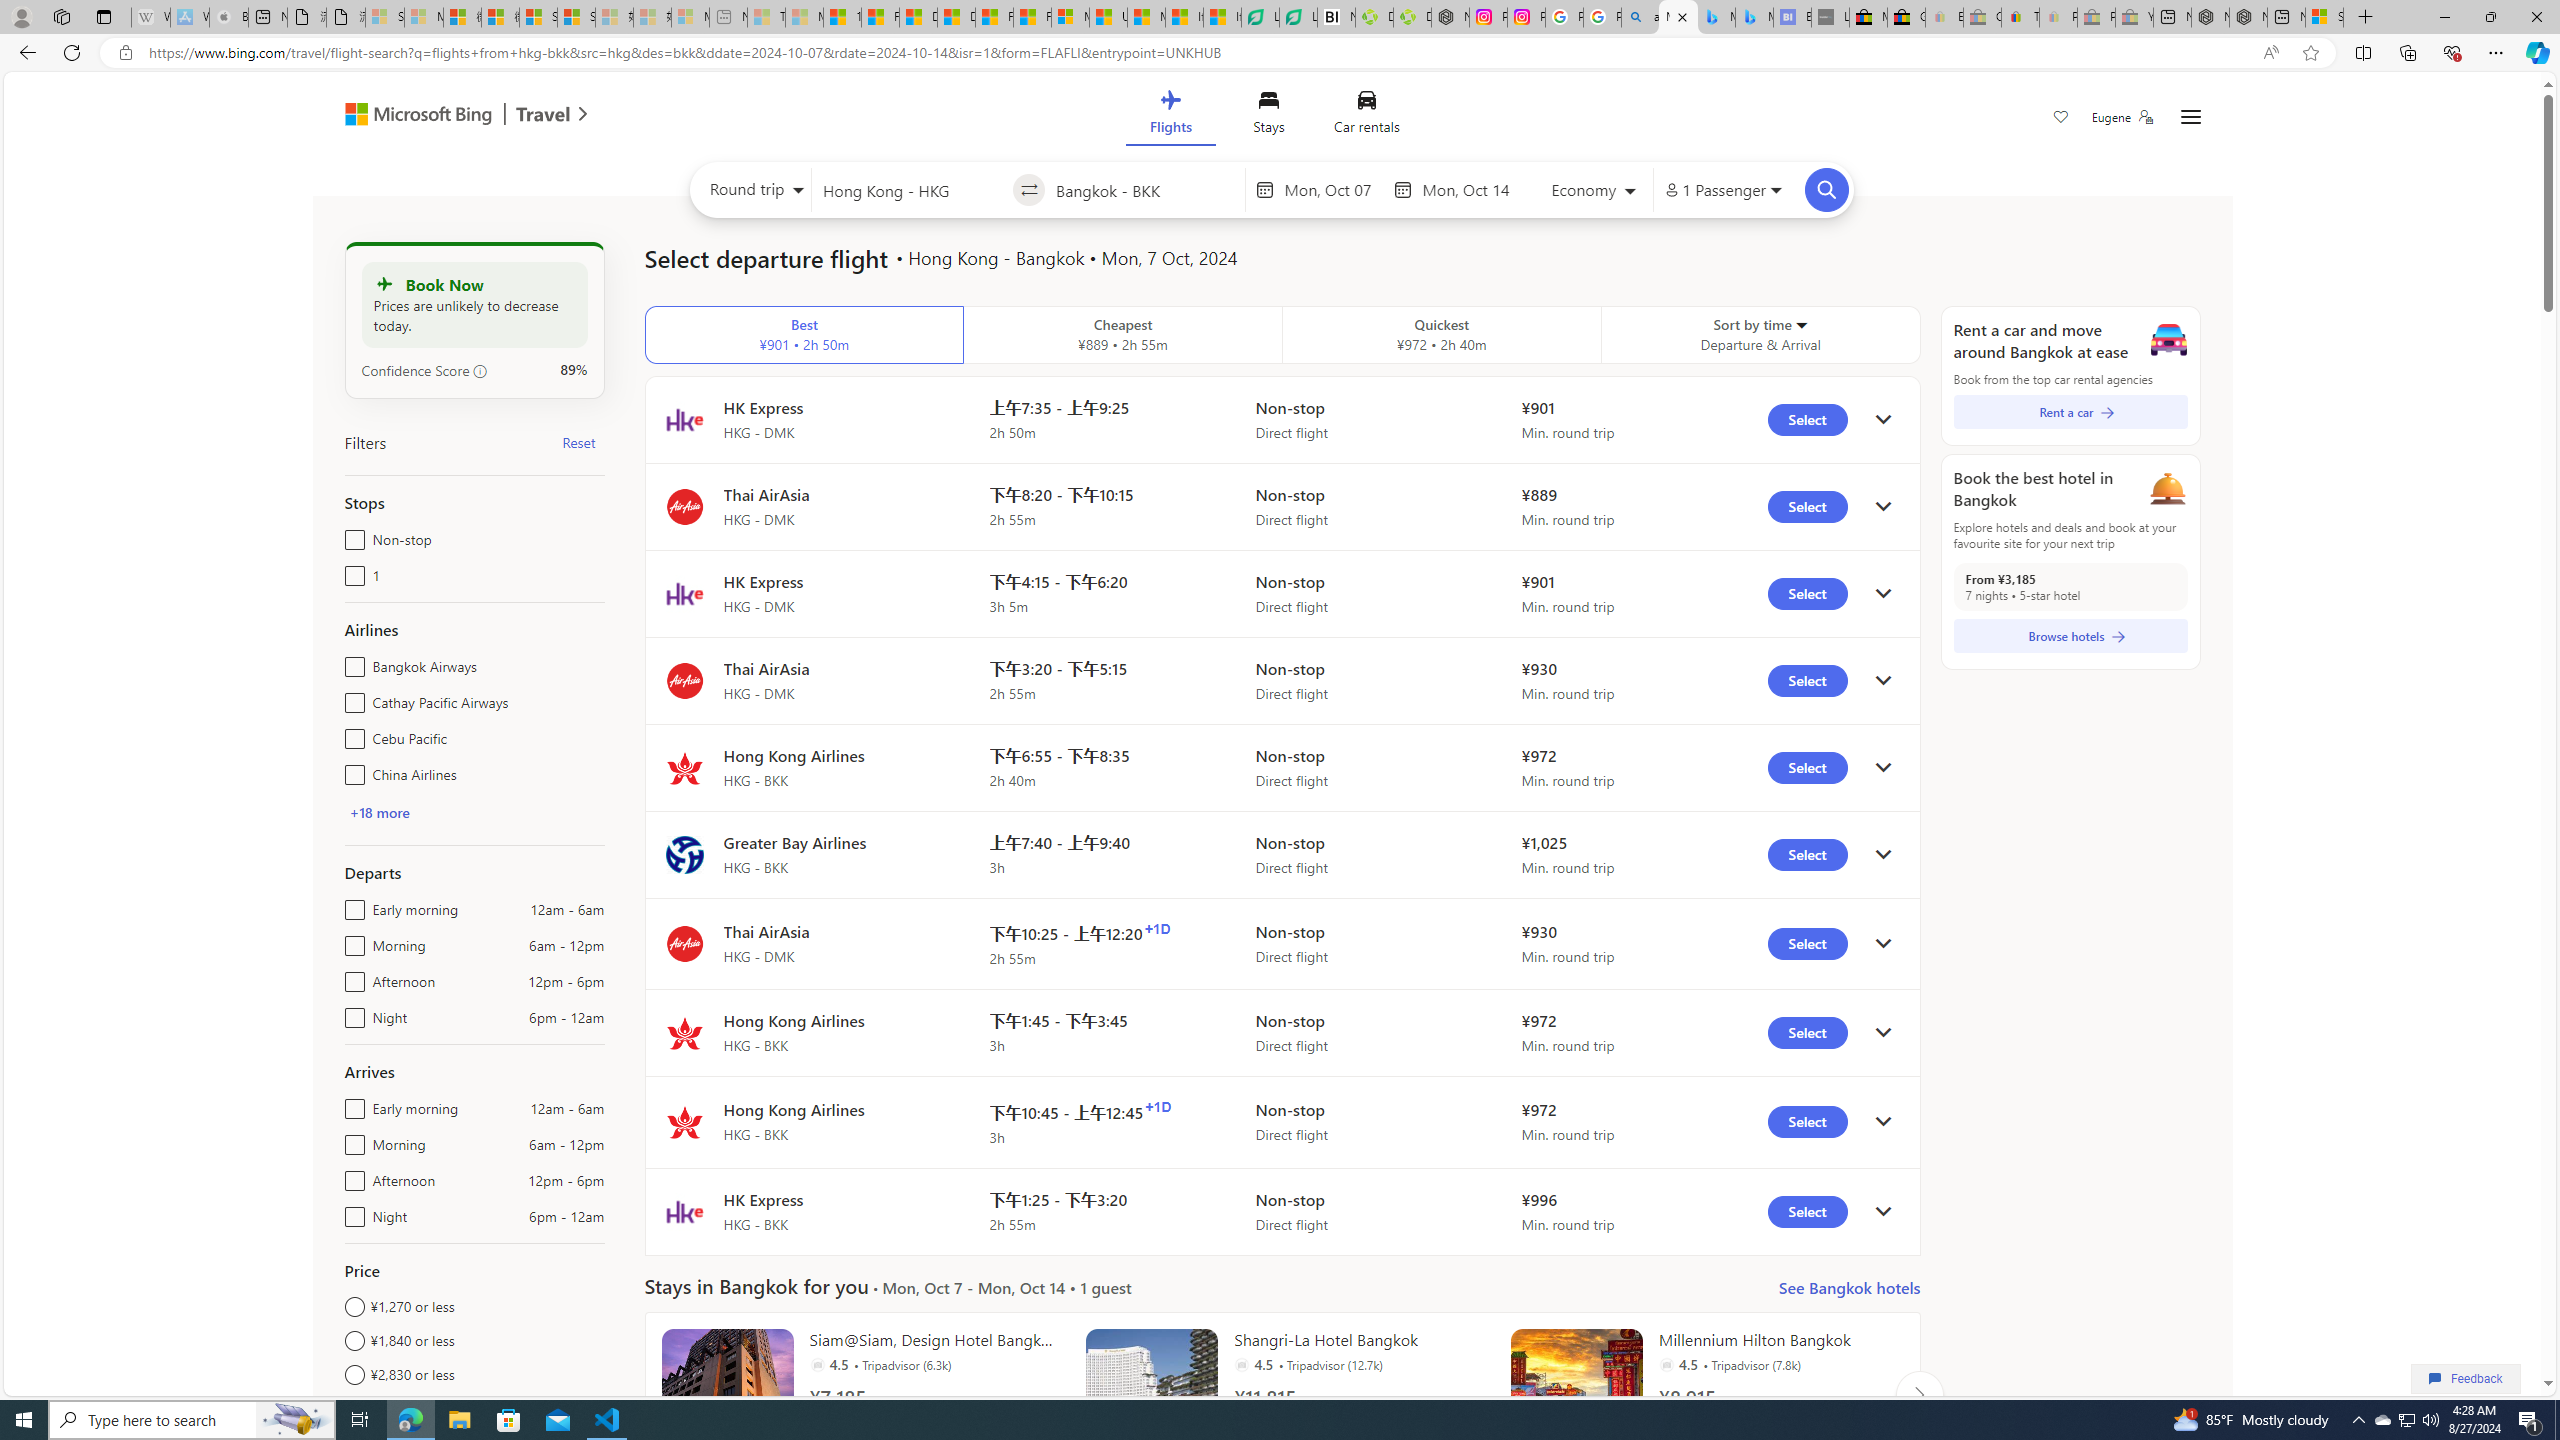 Image resolution: width=2560 pixels, height=1440 pixels. I want to click on Car rentals, so click(1366, 116).